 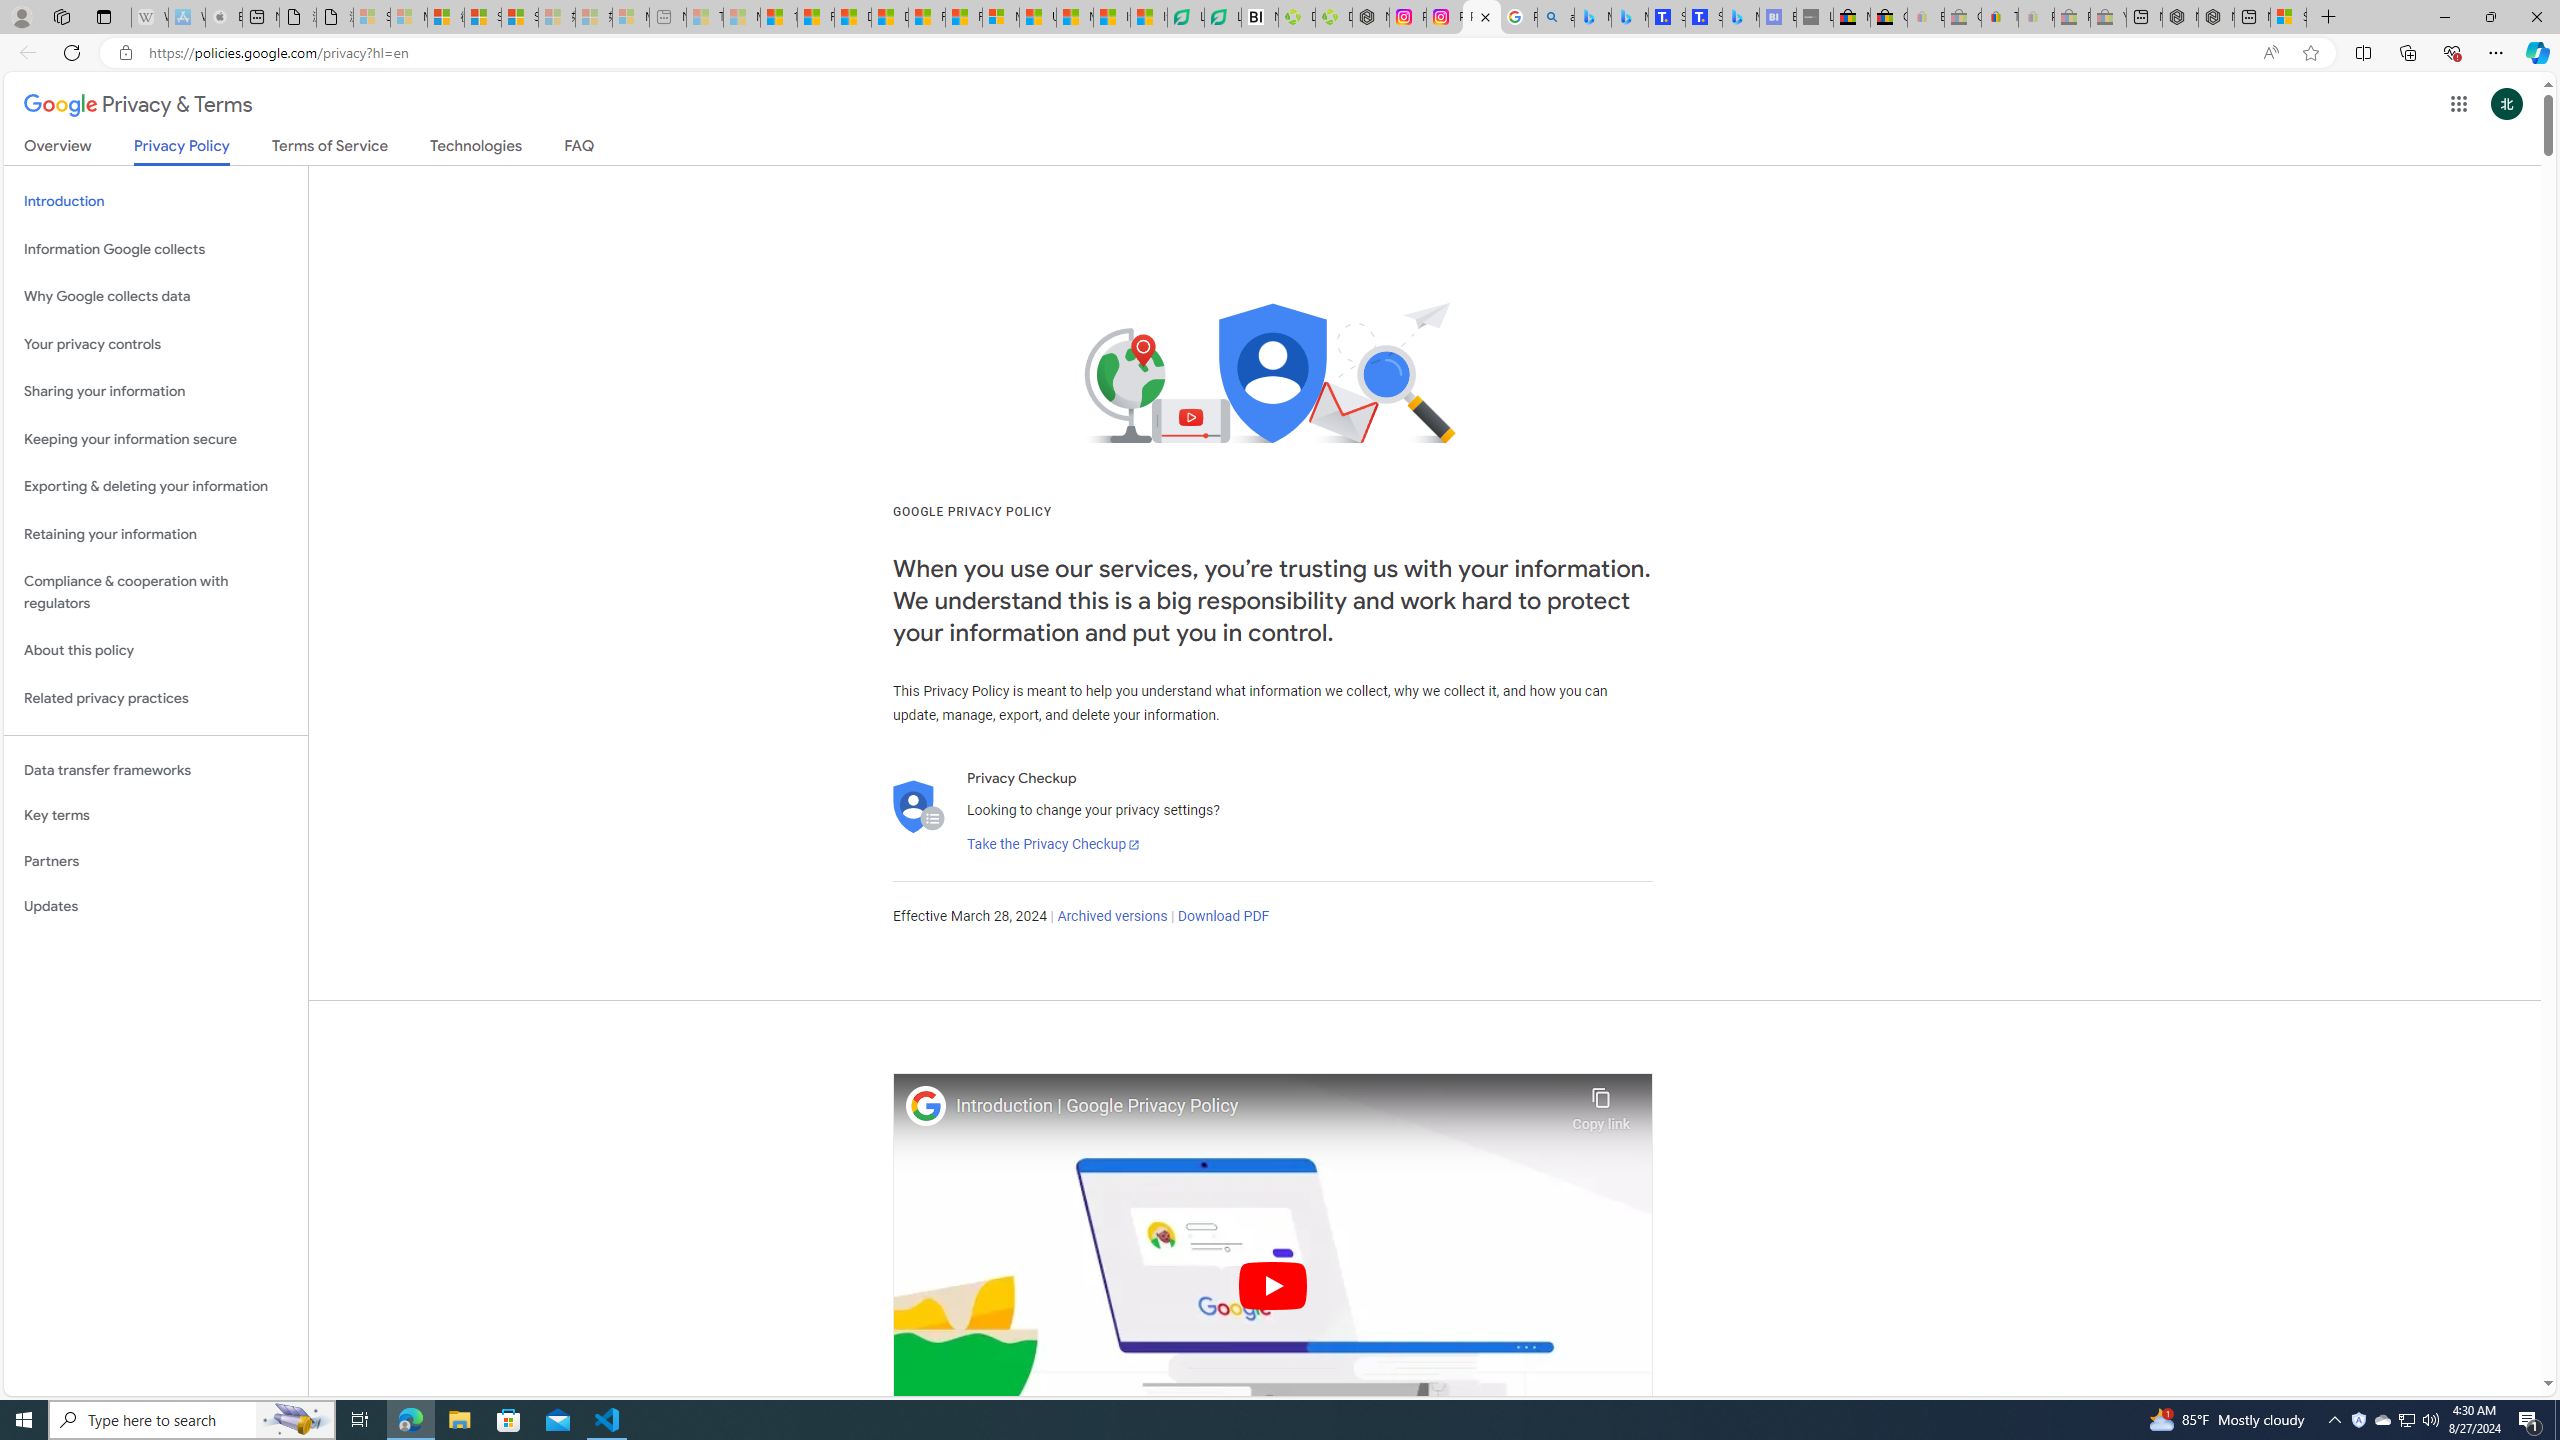 What do you see at coordinates (182, 151) in the screenshot?
I see `Privacy Policy` at bounding box center [182, 151].